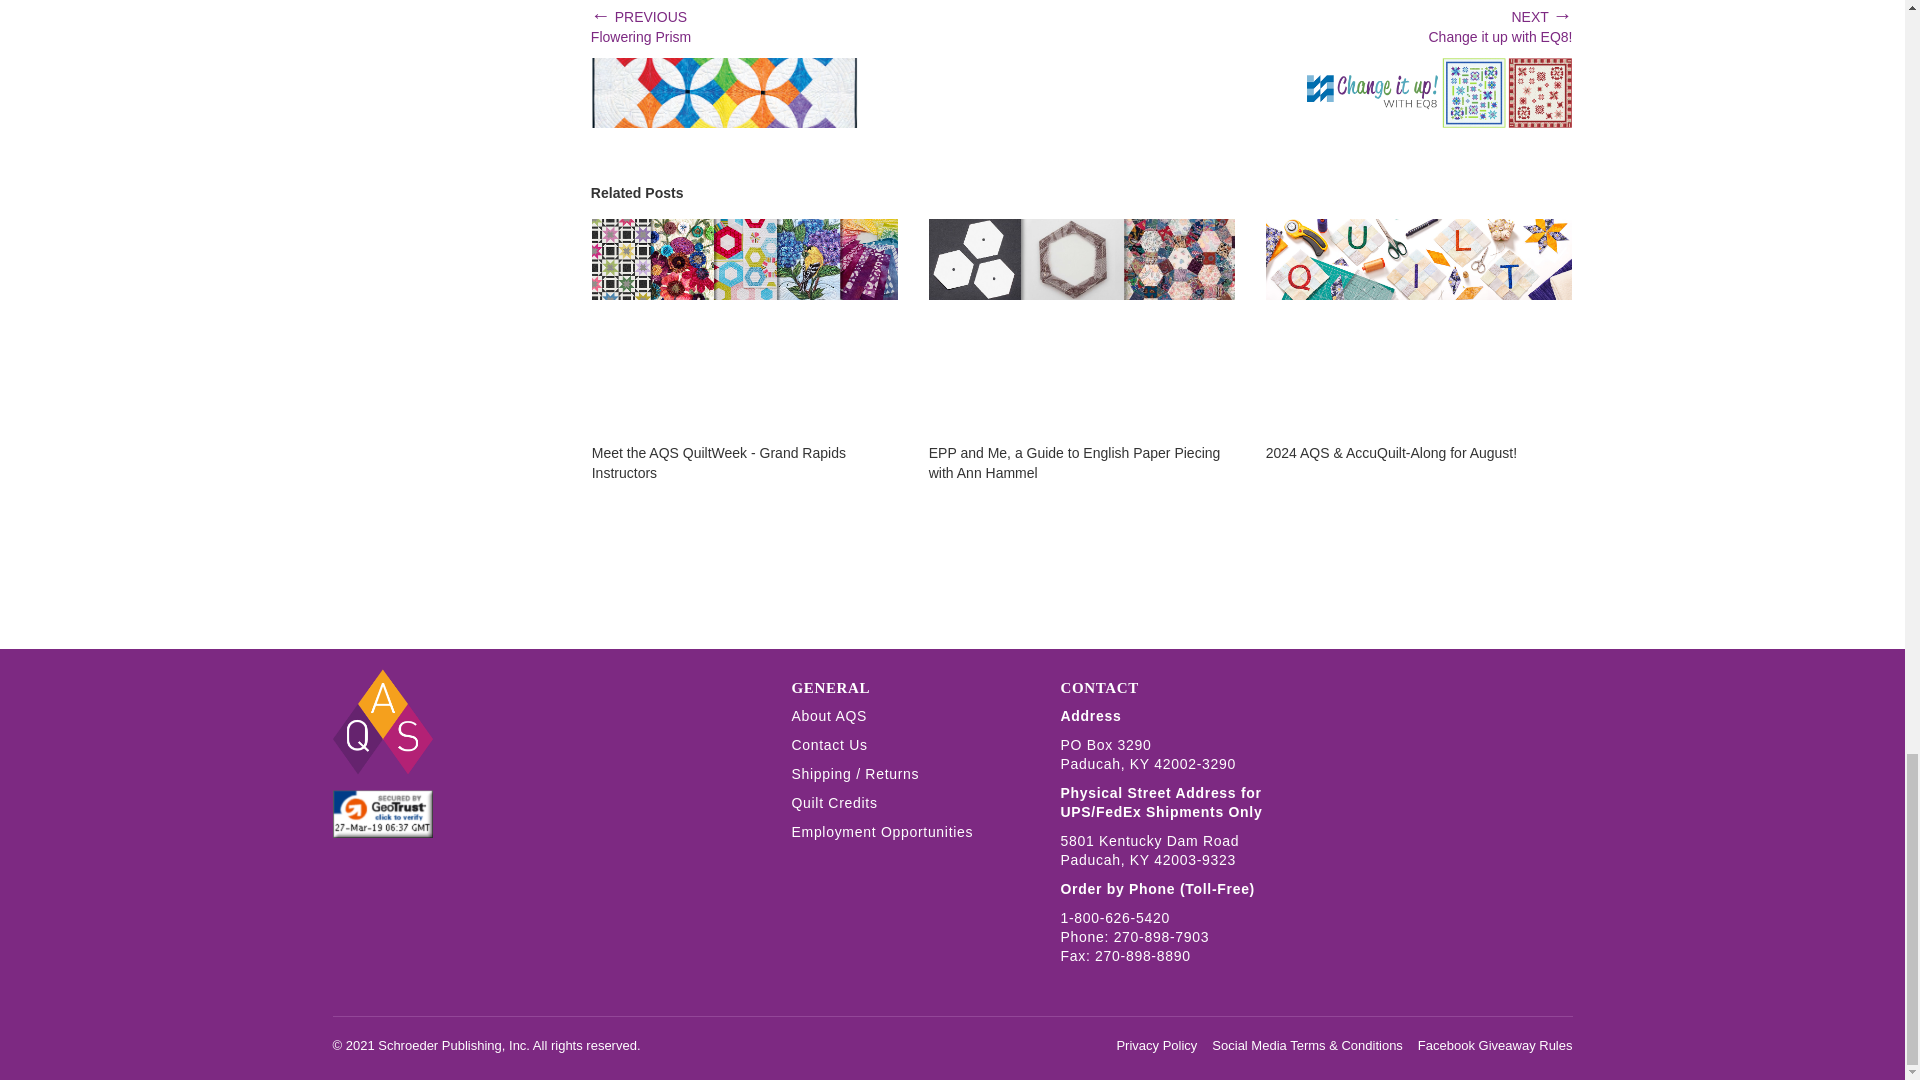 This screenshot has width=1920, height=1080. What do you see at coordinates (724, 93) in the screenshot?
I see `Flowering Prism` at bounding box center [724, 93].